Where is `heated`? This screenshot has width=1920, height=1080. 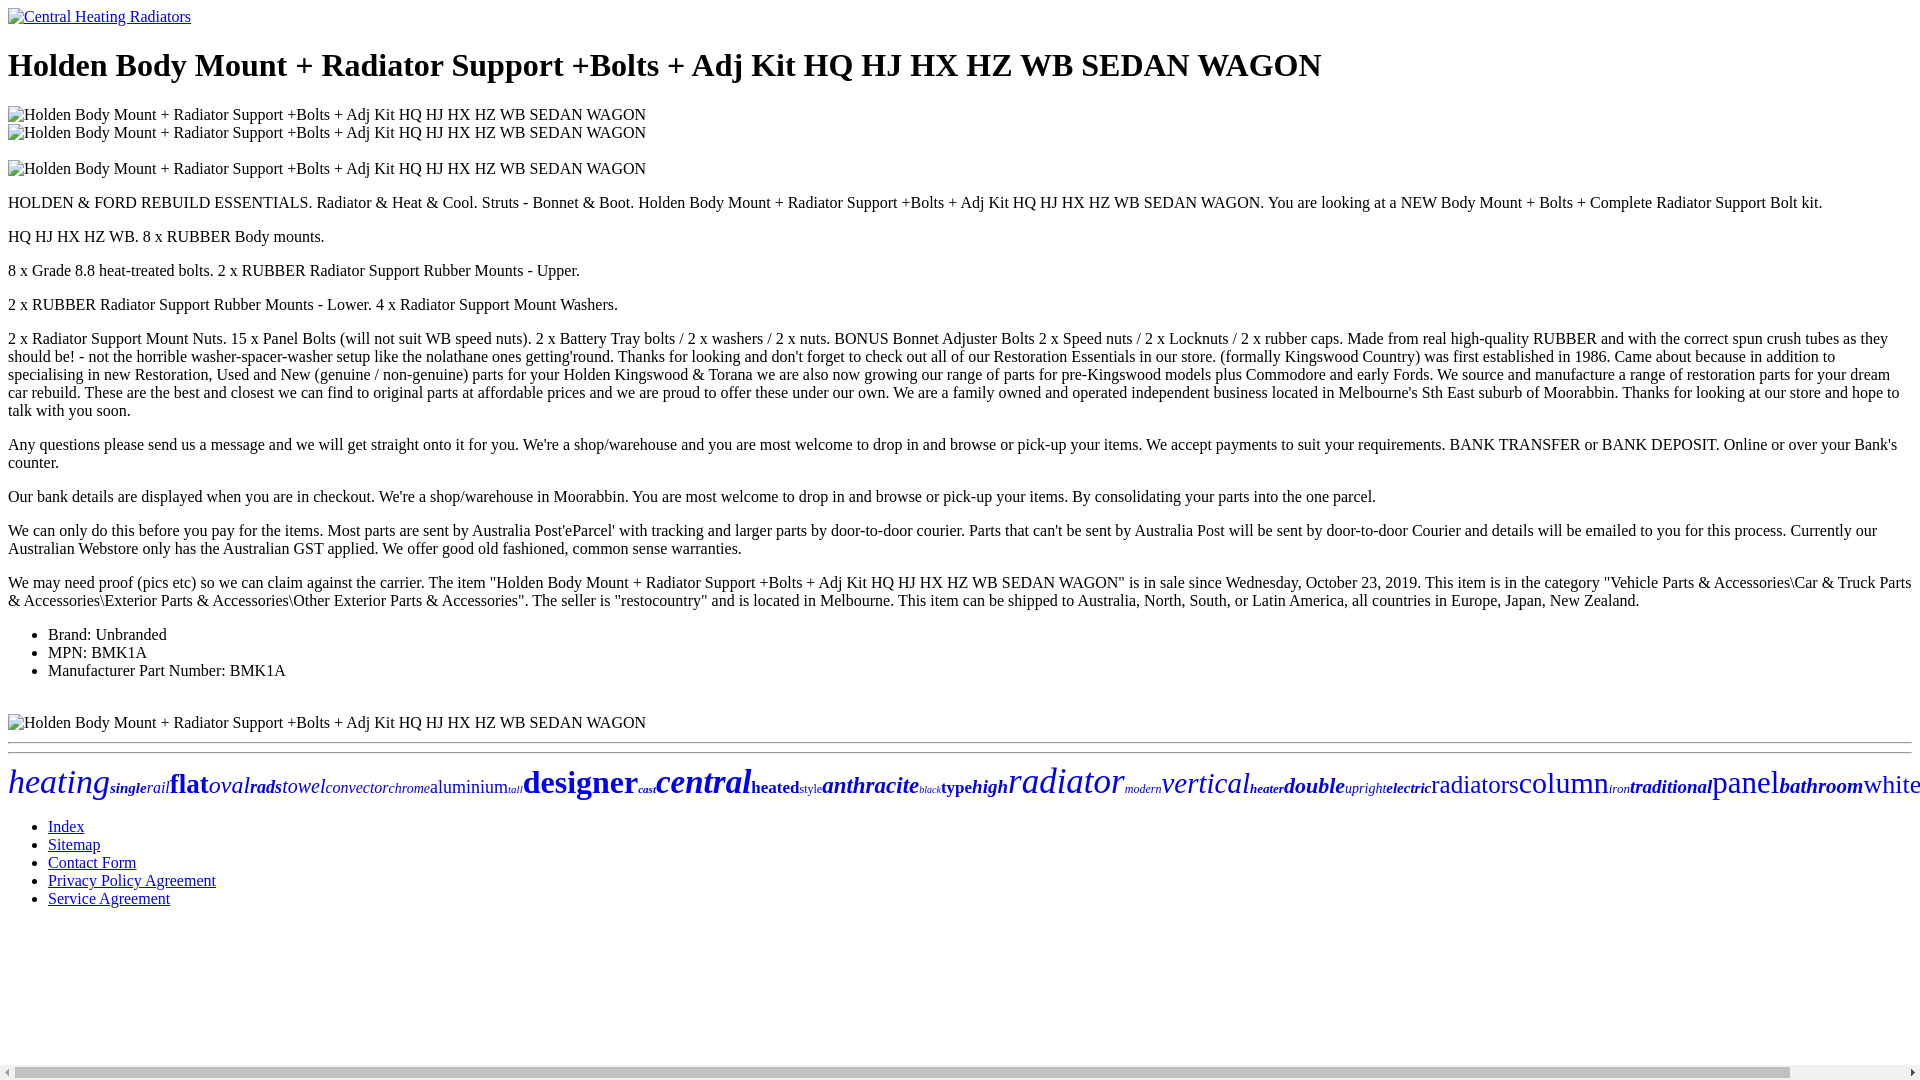 heated is located at coordinates (774, 787).